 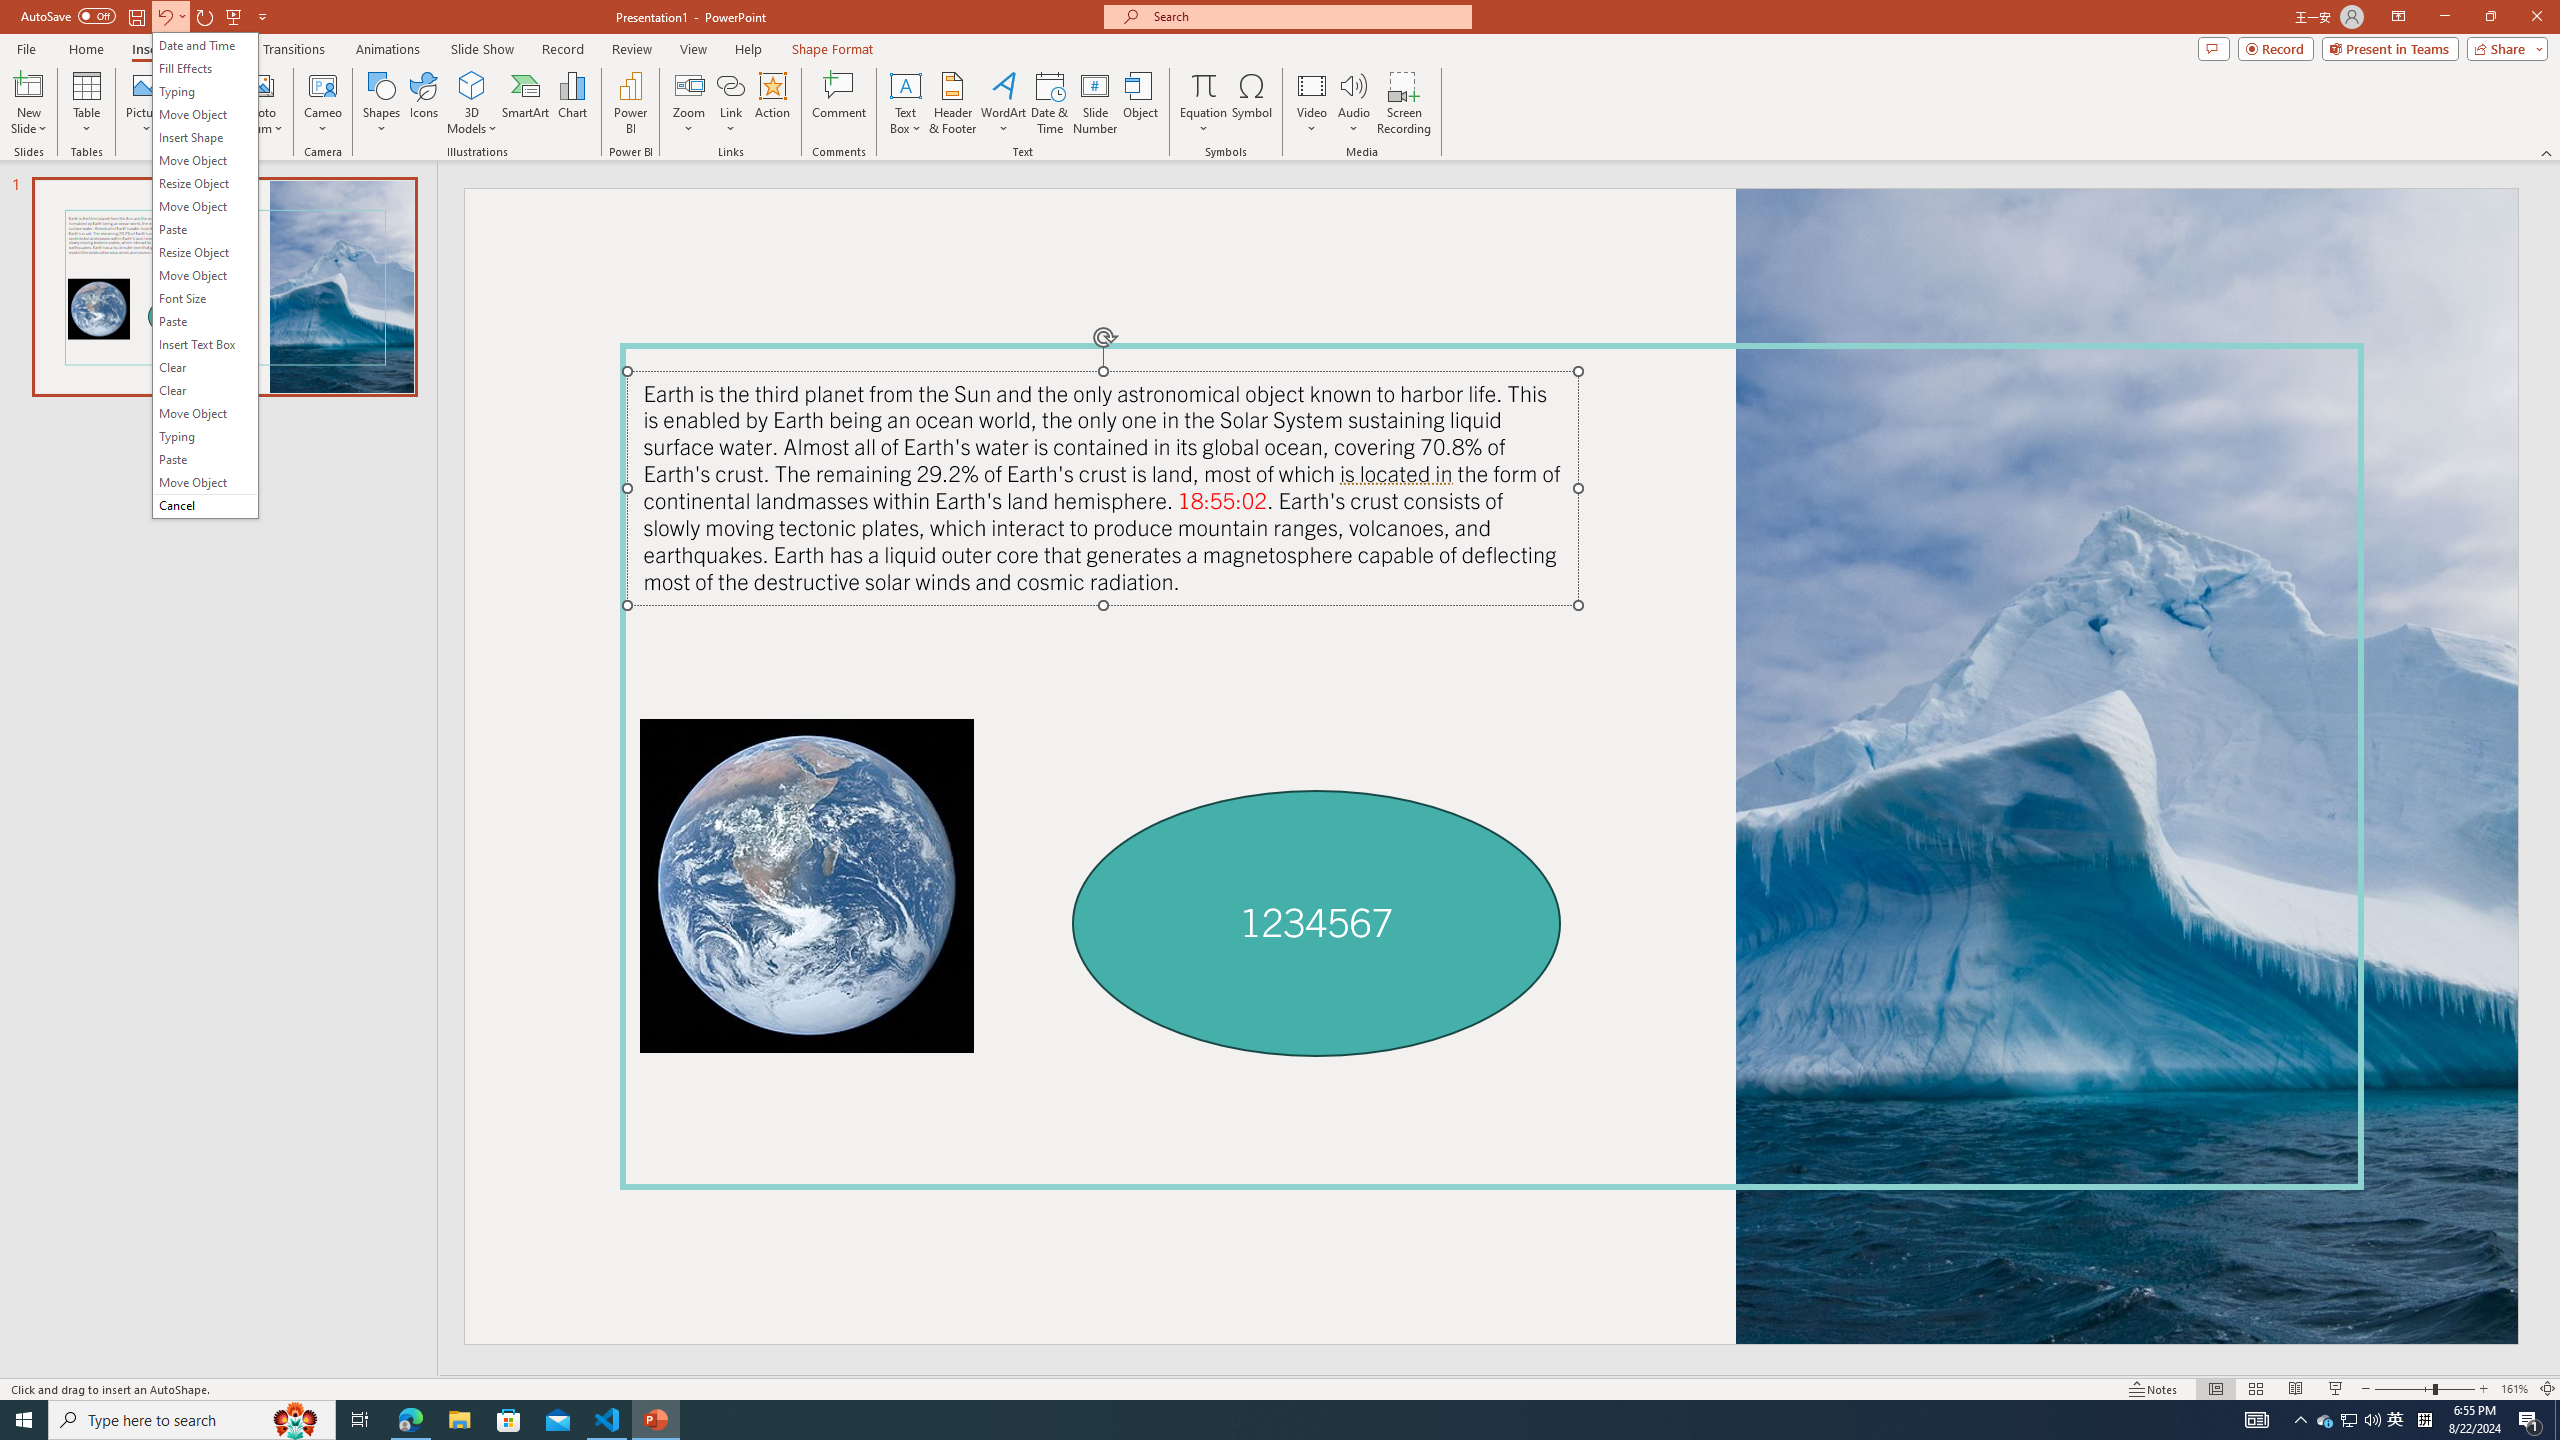 What do you see at coordinates (952, 103) in the screenshot?
I see `Header & Footer...` at bounding box center [952, 103].